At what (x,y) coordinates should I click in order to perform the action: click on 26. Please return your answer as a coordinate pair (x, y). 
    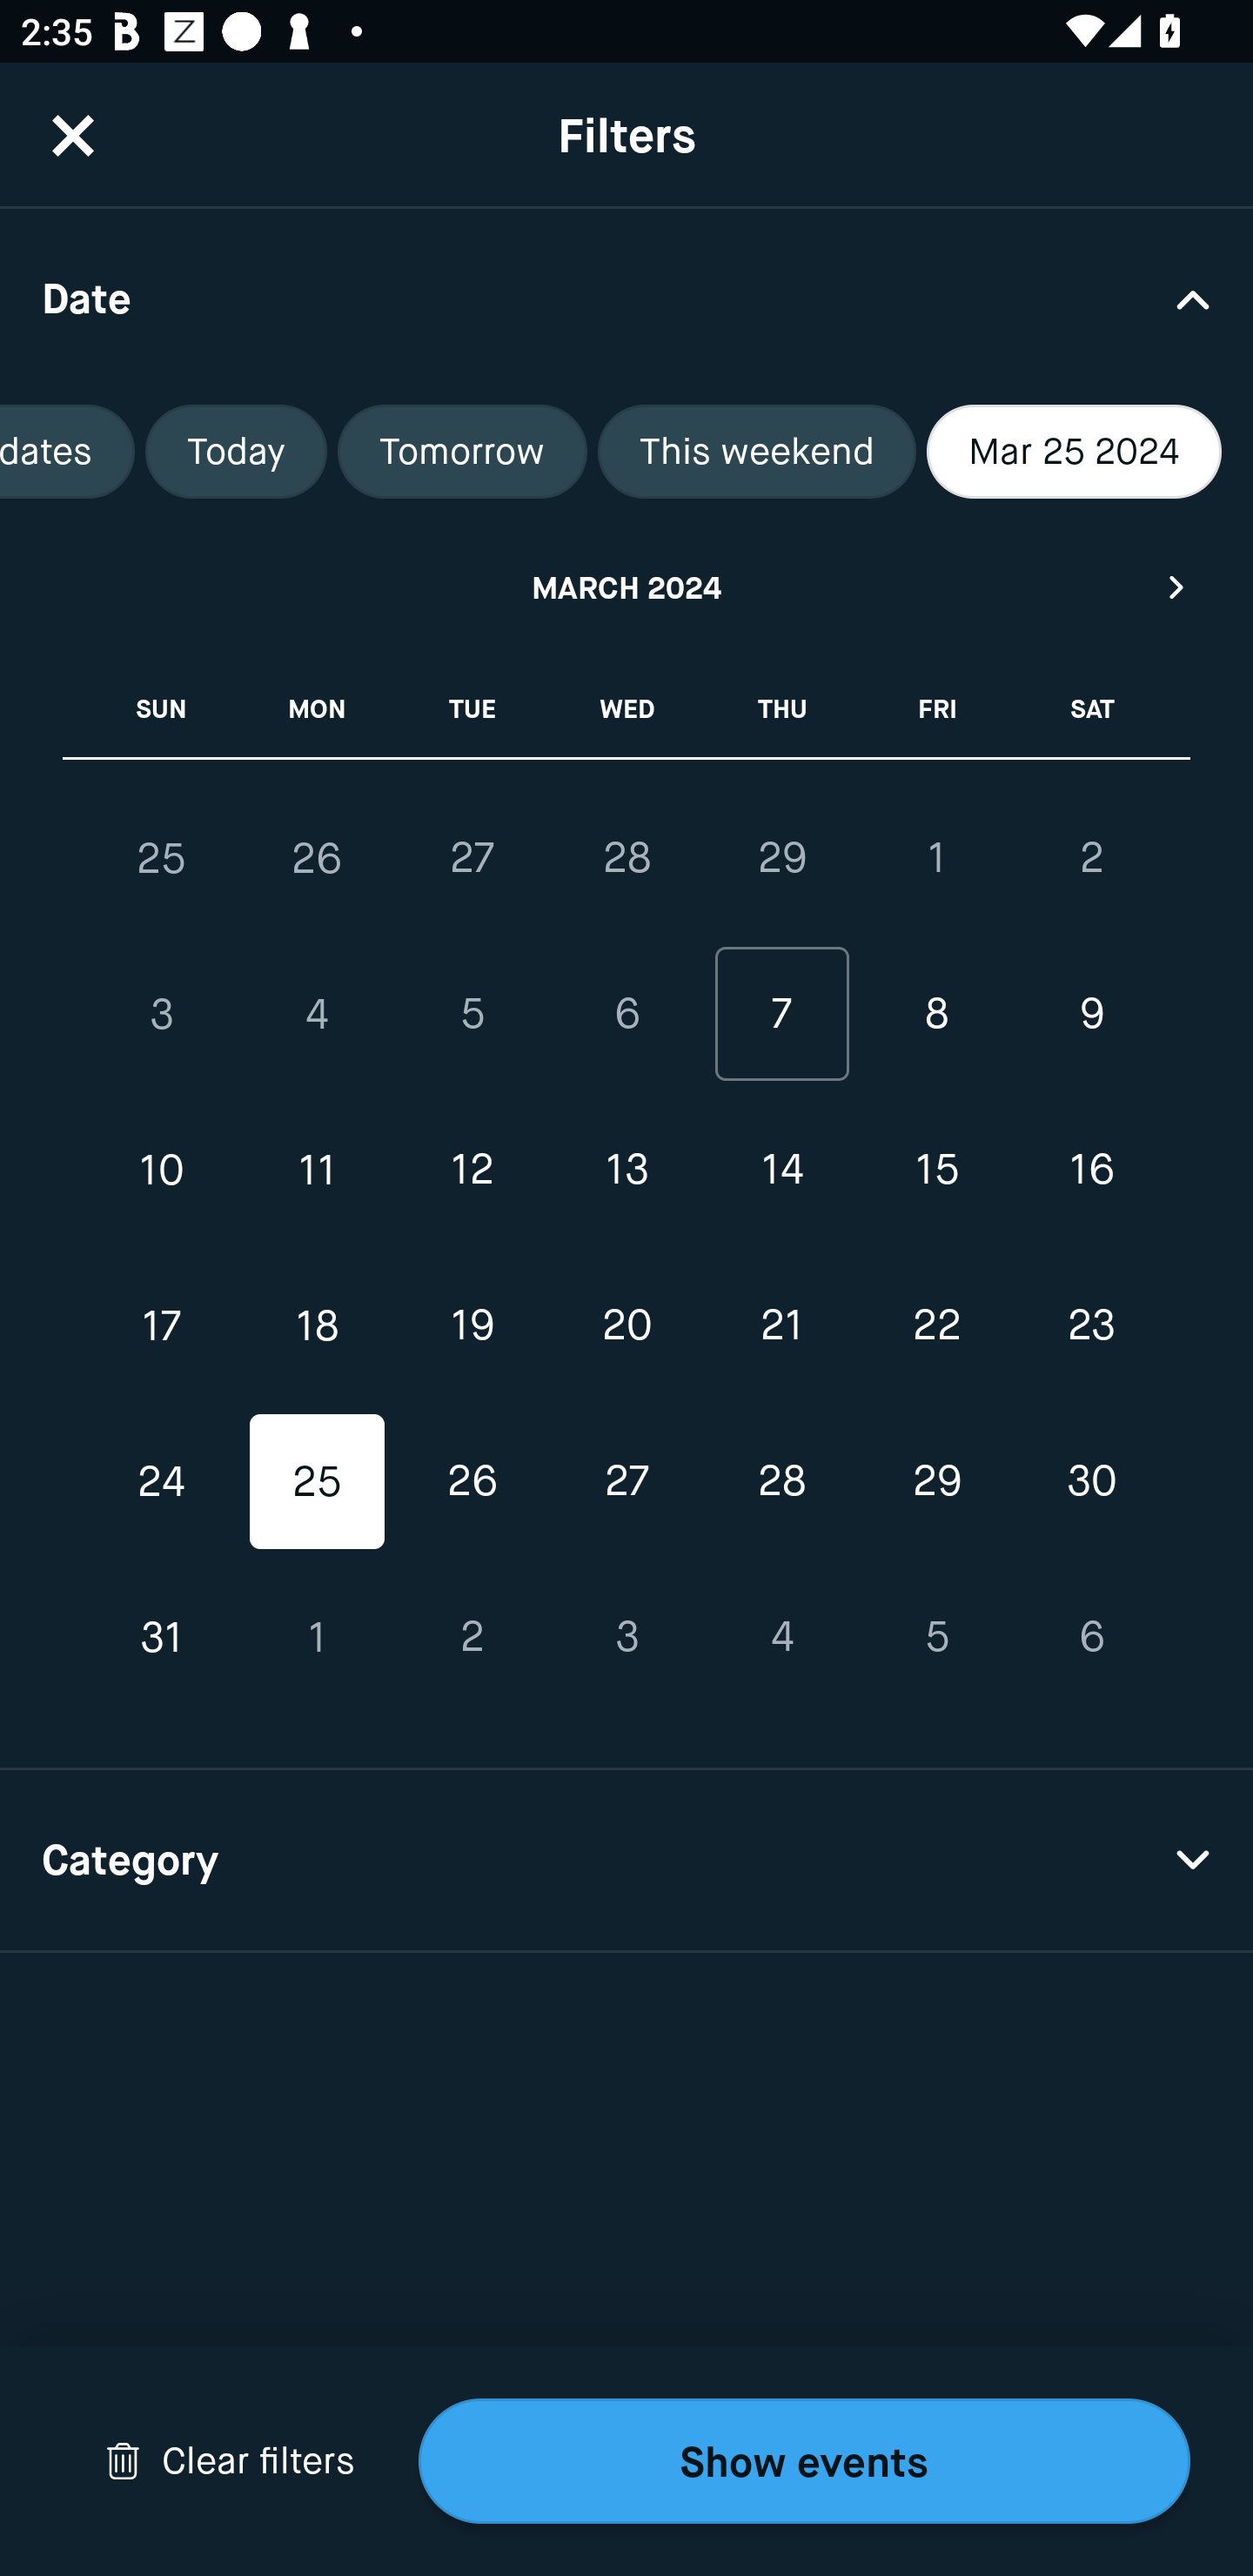
    Looking at the image, I should click on (472, 1481).